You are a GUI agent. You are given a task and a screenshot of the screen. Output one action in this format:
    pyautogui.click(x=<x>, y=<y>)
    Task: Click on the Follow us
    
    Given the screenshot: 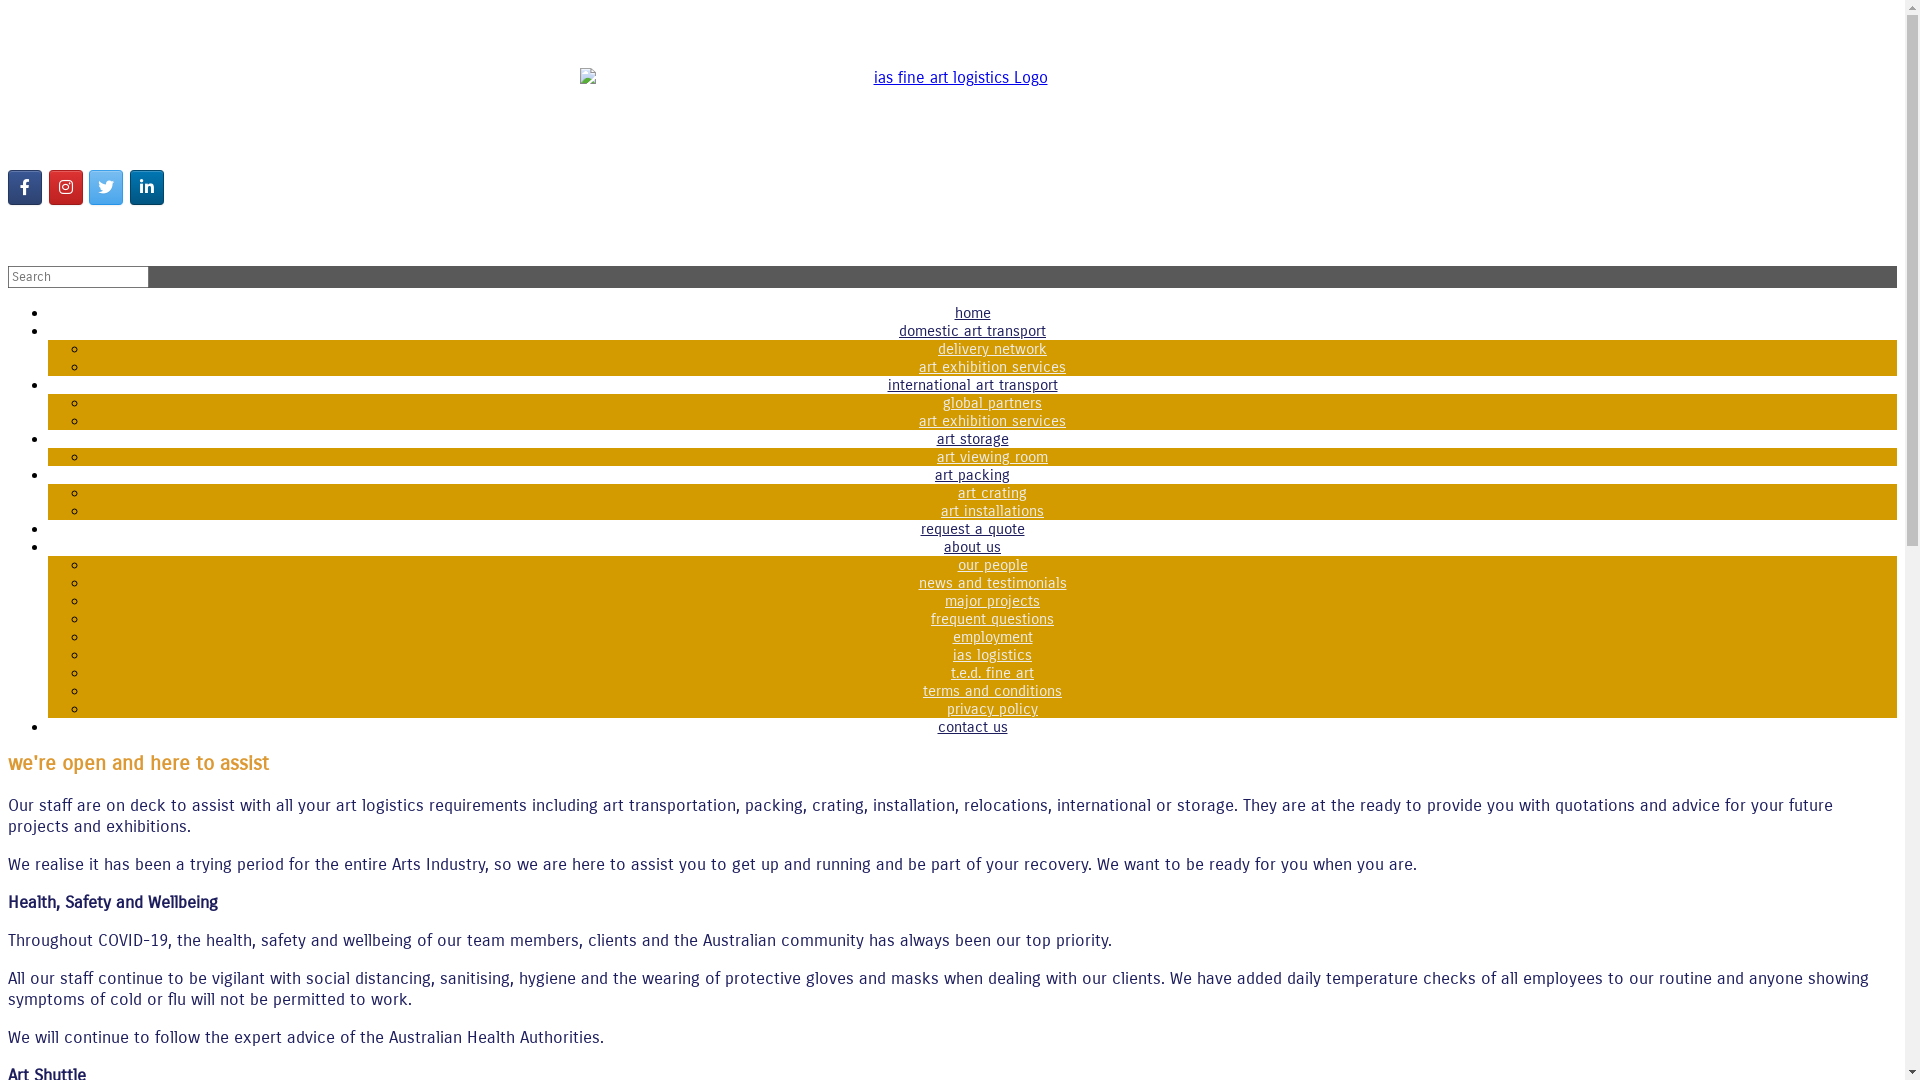 What is the action you would take?
    pyautogui.click(x=25, y=188)
    